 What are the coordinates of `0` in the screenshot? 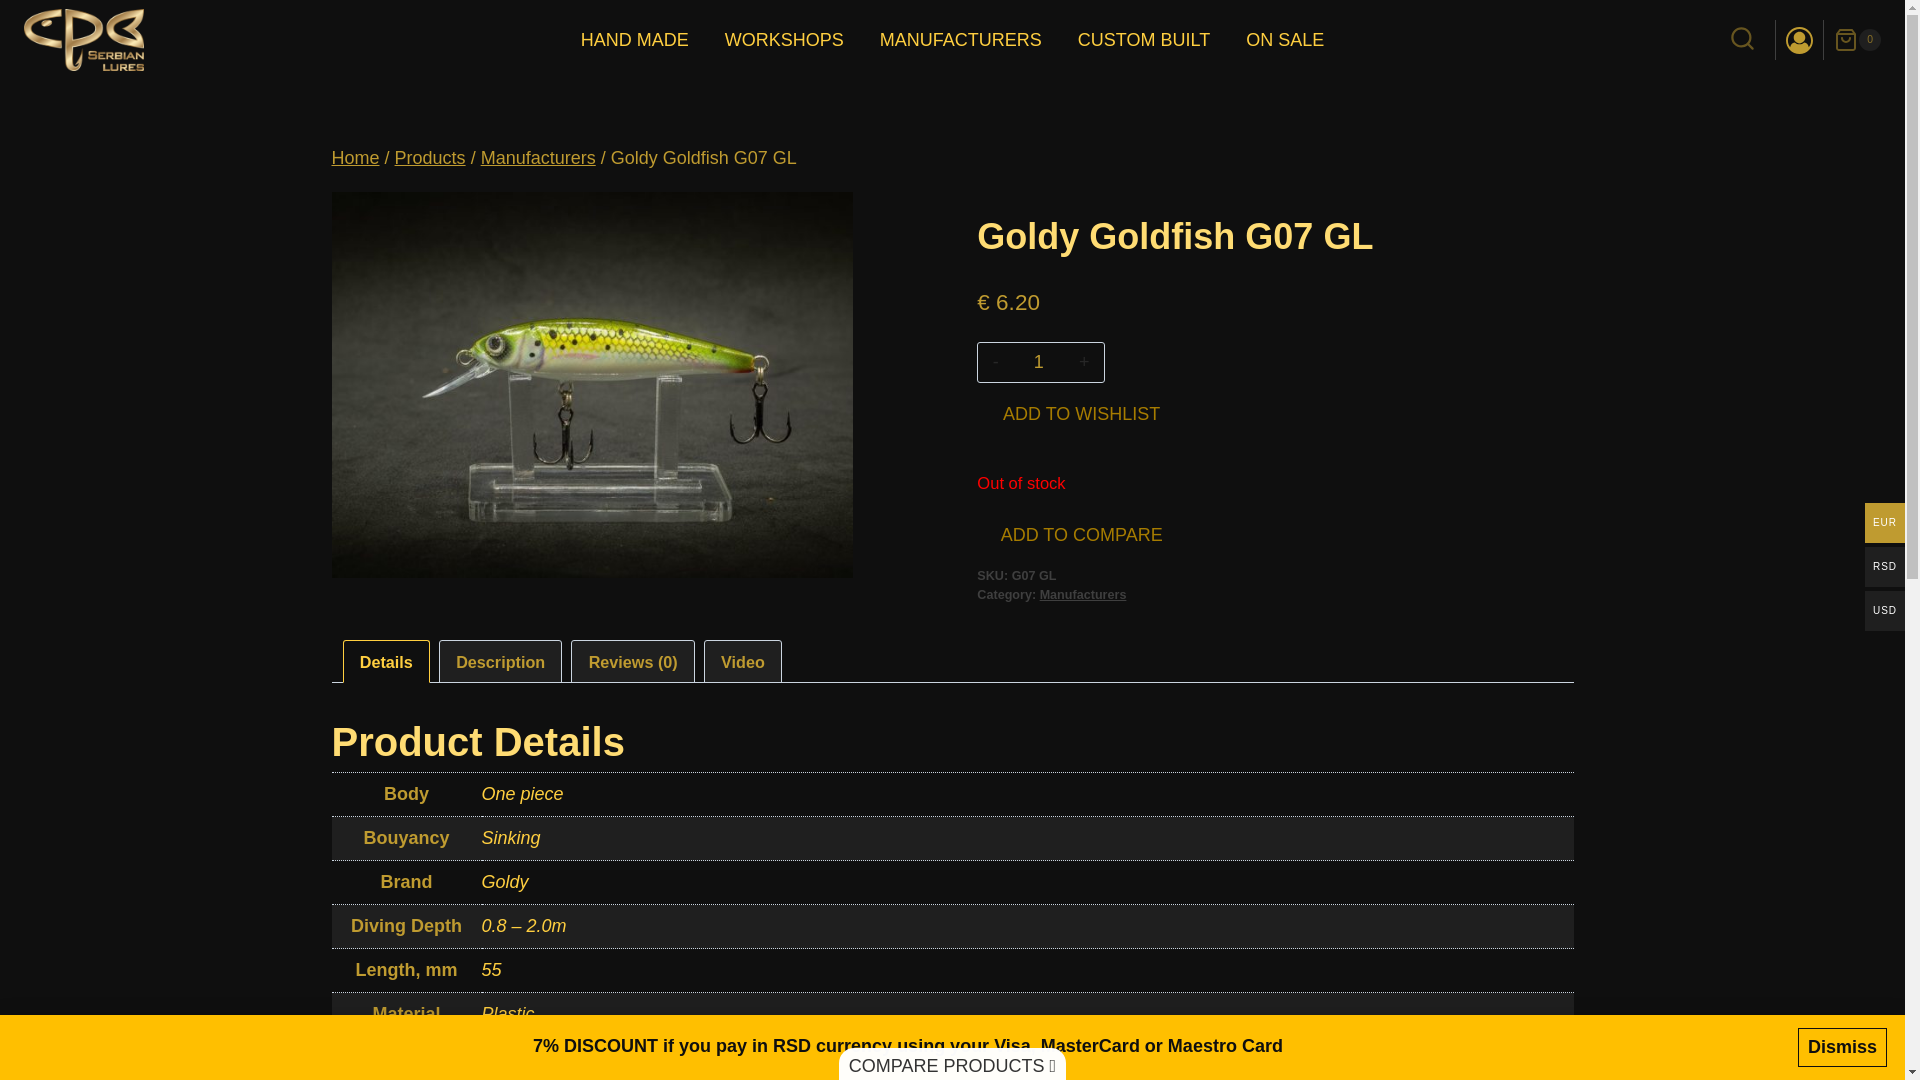 It's located at (1857, 40).